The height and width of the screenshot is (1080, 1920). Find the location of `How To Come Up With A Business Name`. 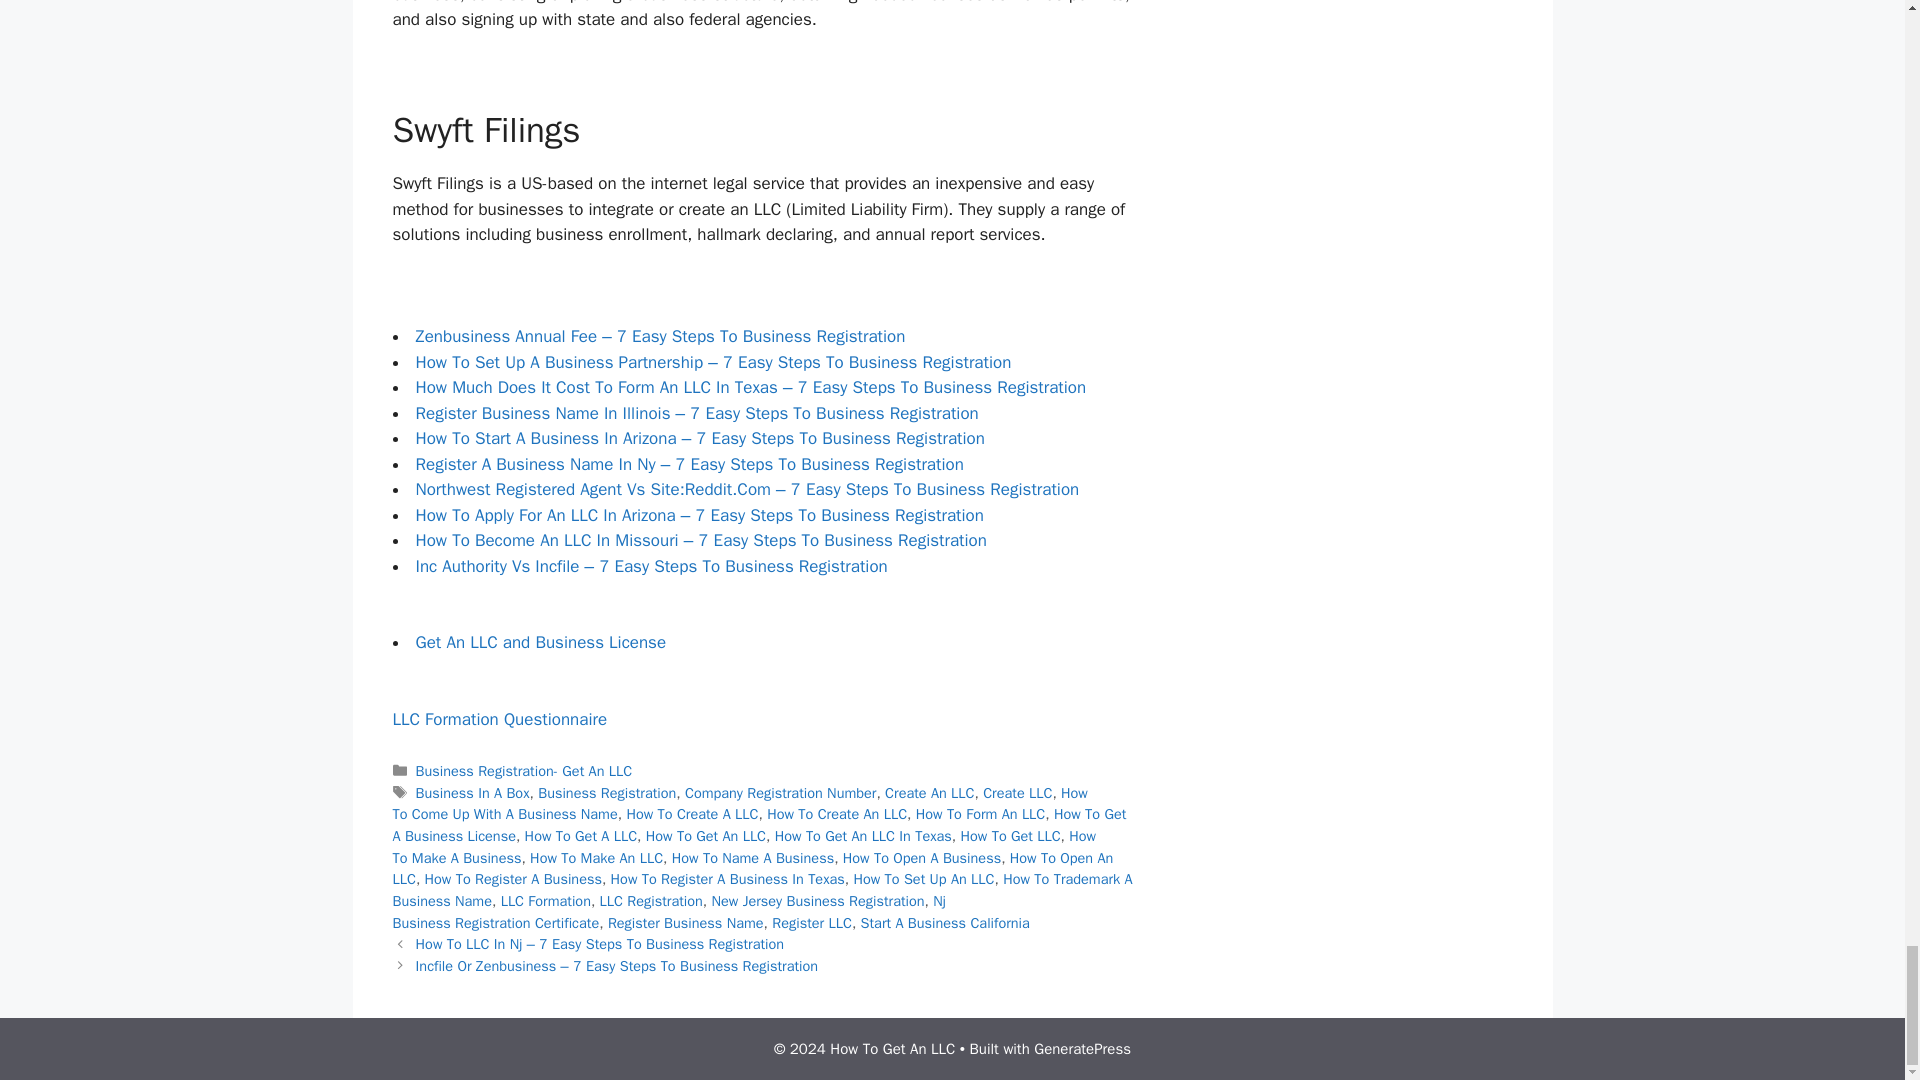

How To Come Up With A Business Name is located at coordinates (738, 804).